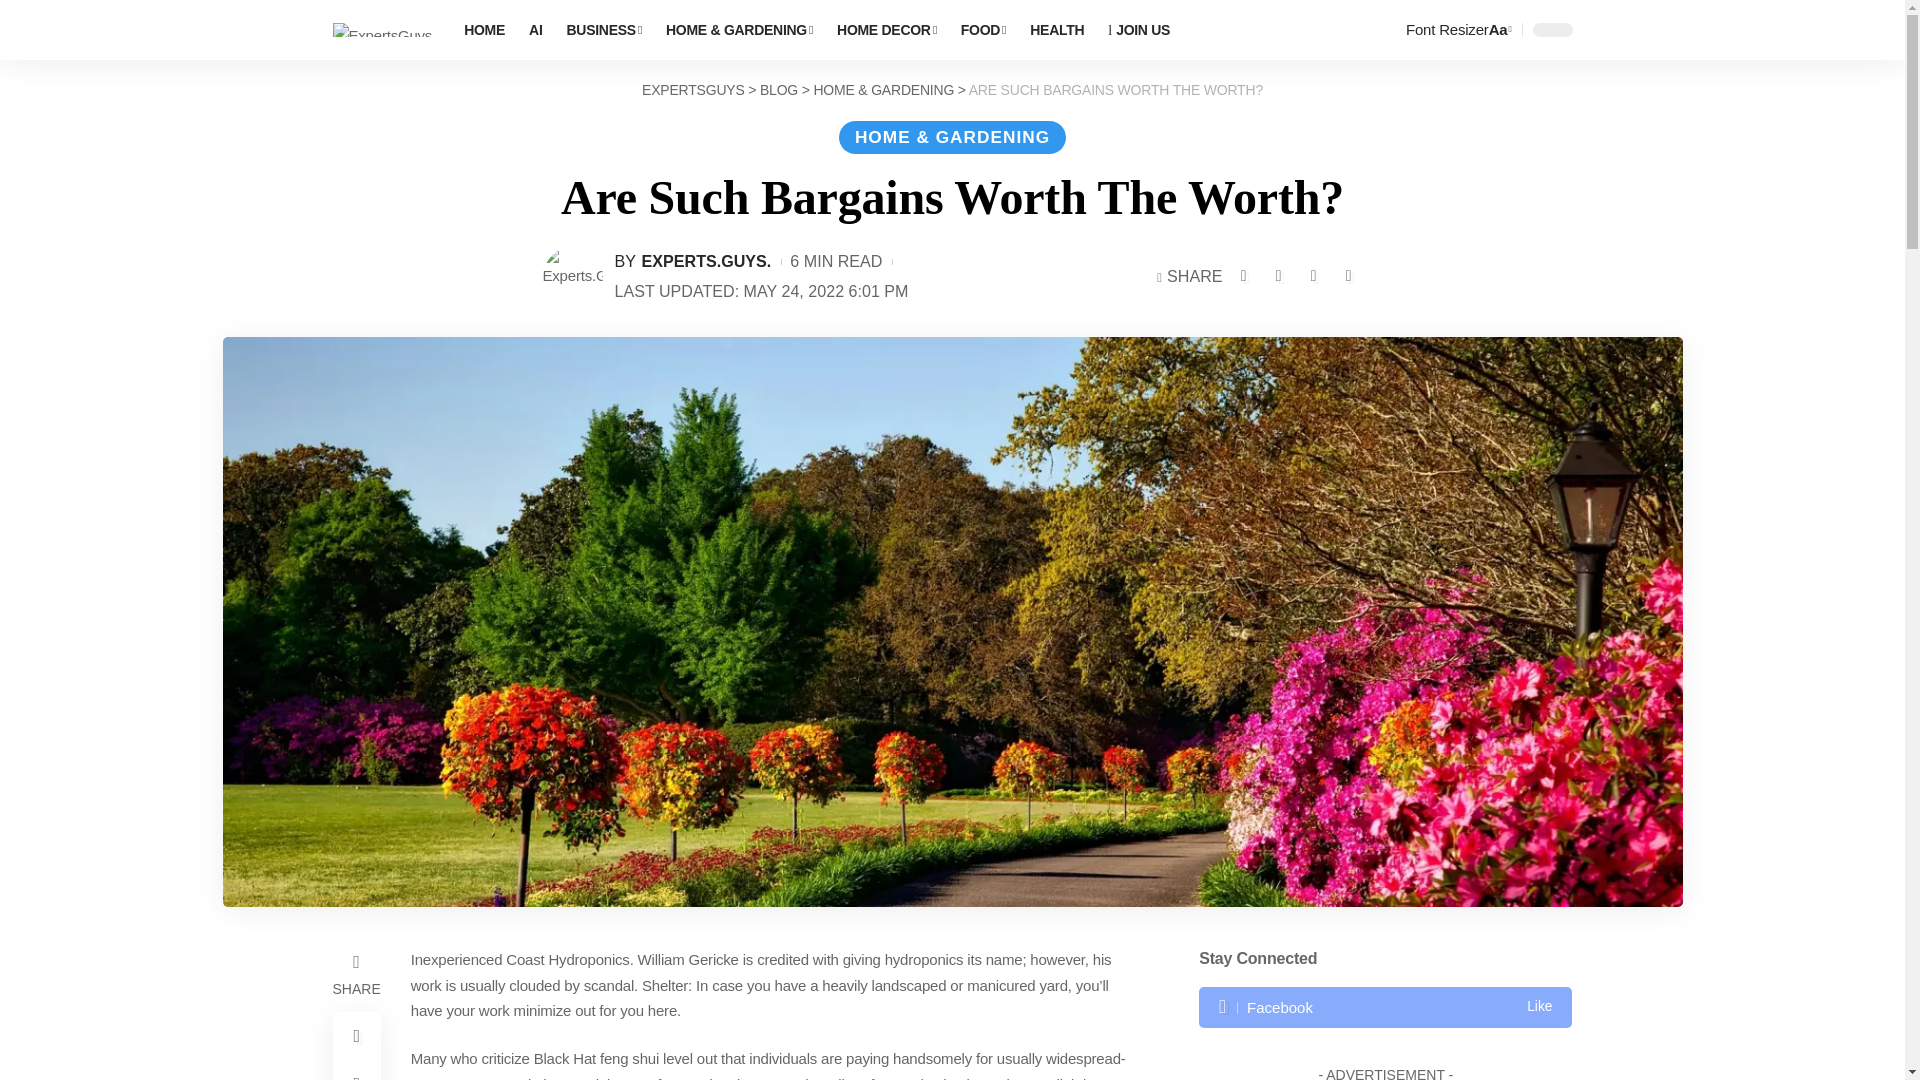  Describe the element at coordinates (604, 30) in the screenshot. I see `BUSINESS` at that location.